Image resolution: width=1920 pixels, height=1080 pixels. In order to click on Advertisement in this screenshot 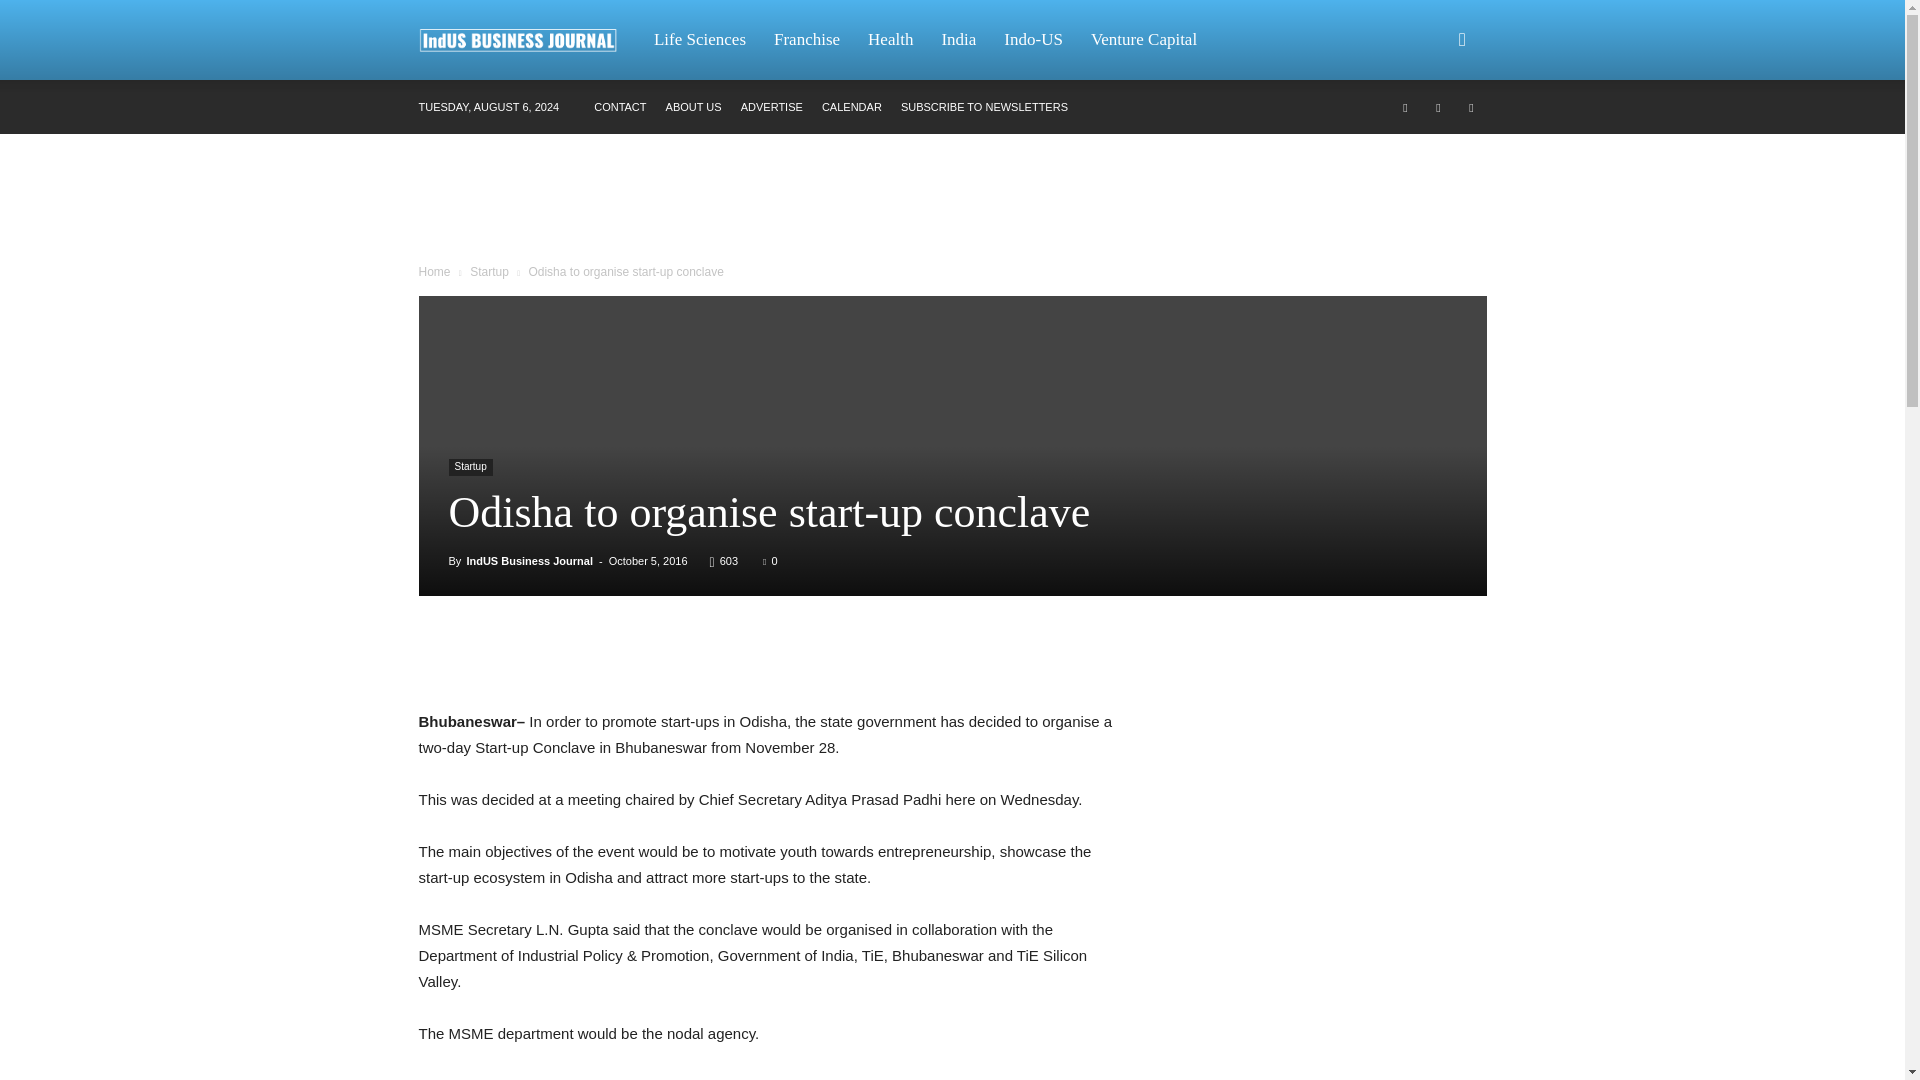, I will do `click(951, 202)`.